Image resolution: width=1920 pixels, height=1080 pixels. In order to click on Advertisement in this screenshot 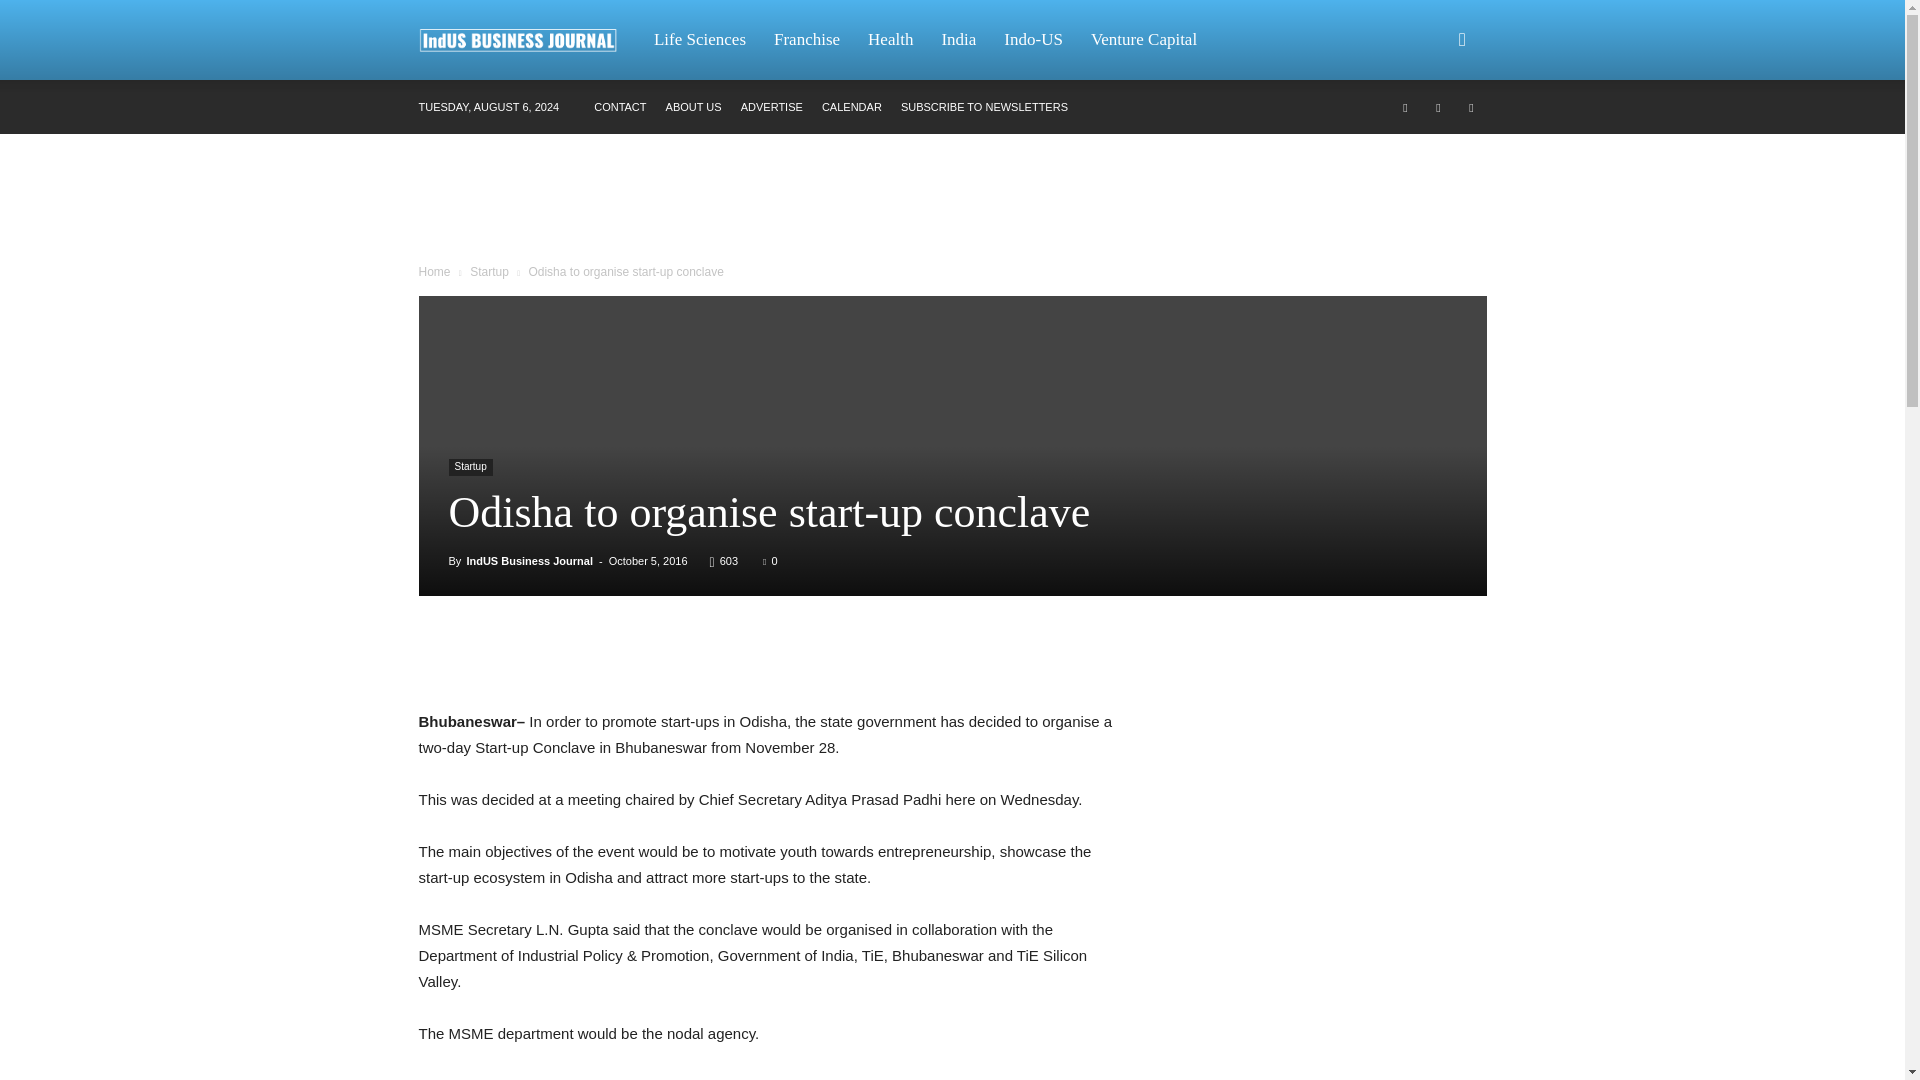, I will do `click(951, 202)`.